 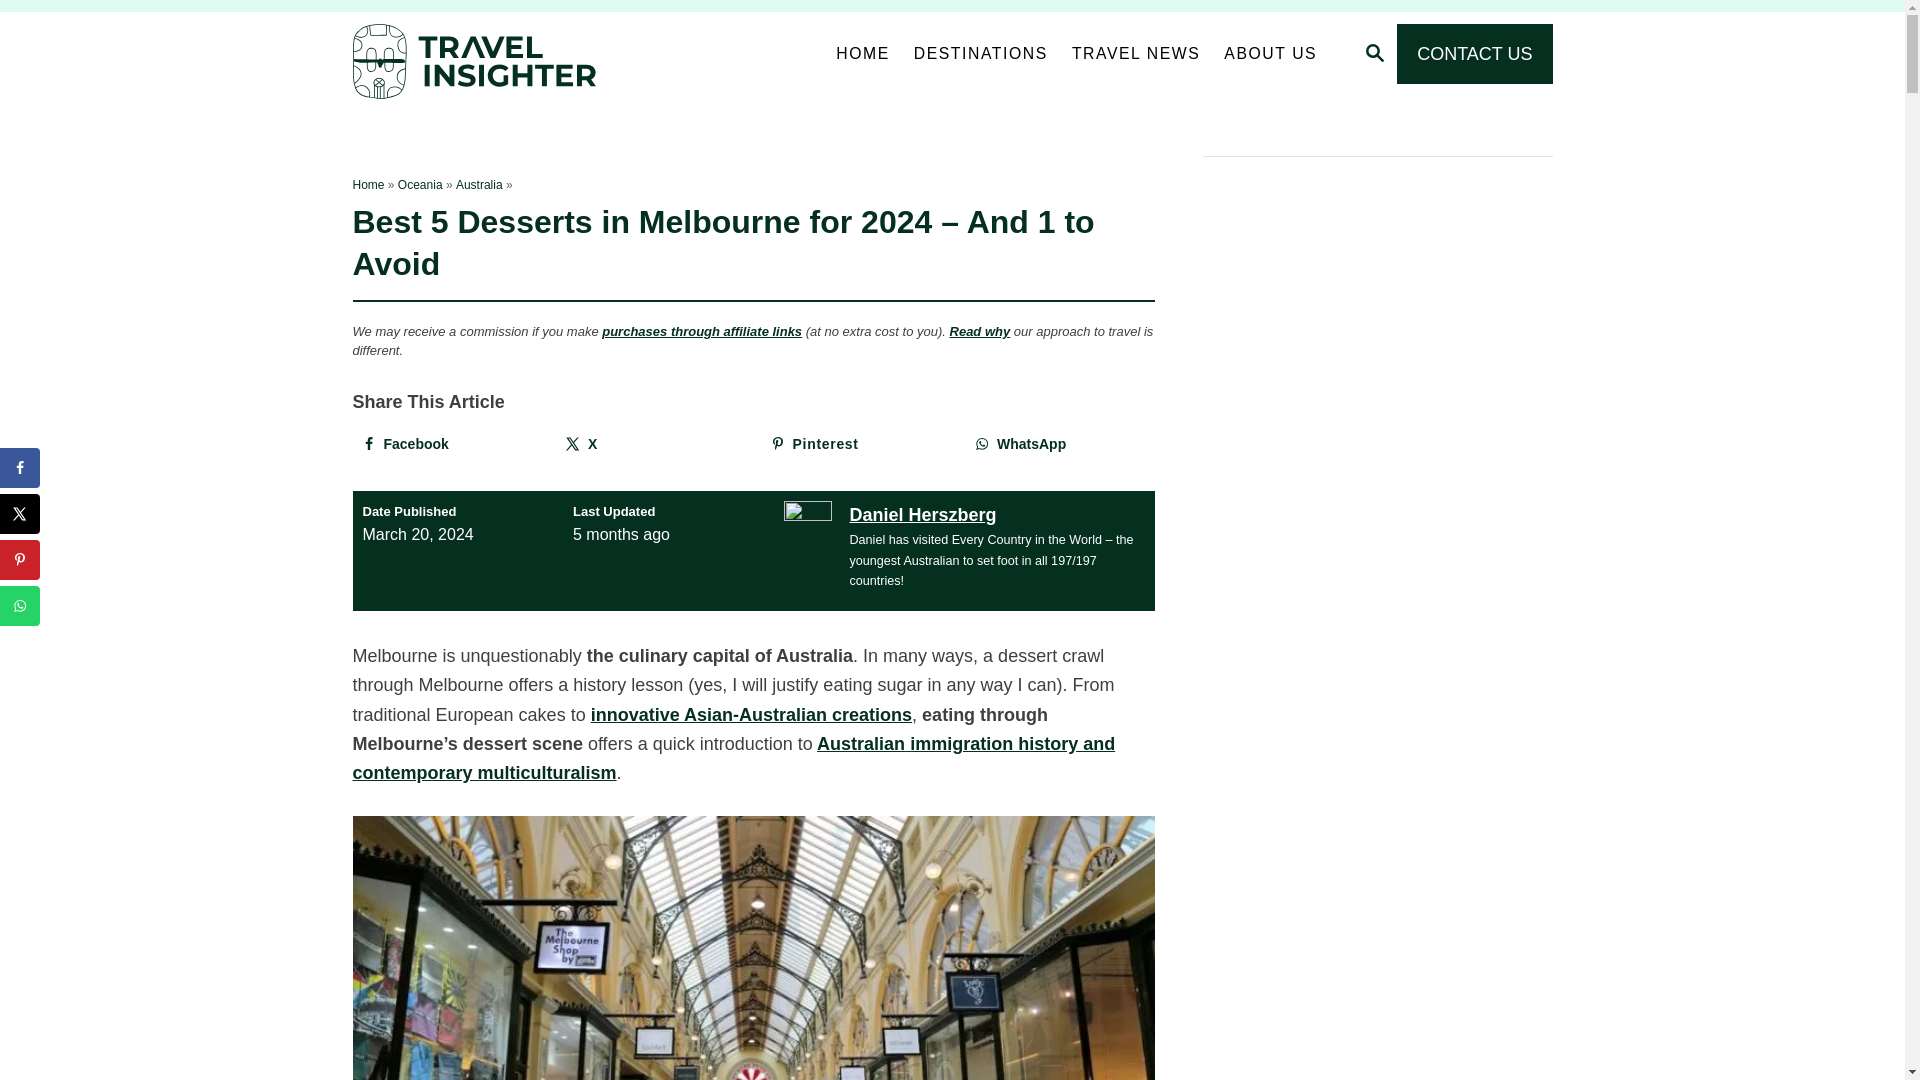 What do you see at coordinates (445, 444) in the screenshot?
I see `Facebook` at bounding box center [445, 444].